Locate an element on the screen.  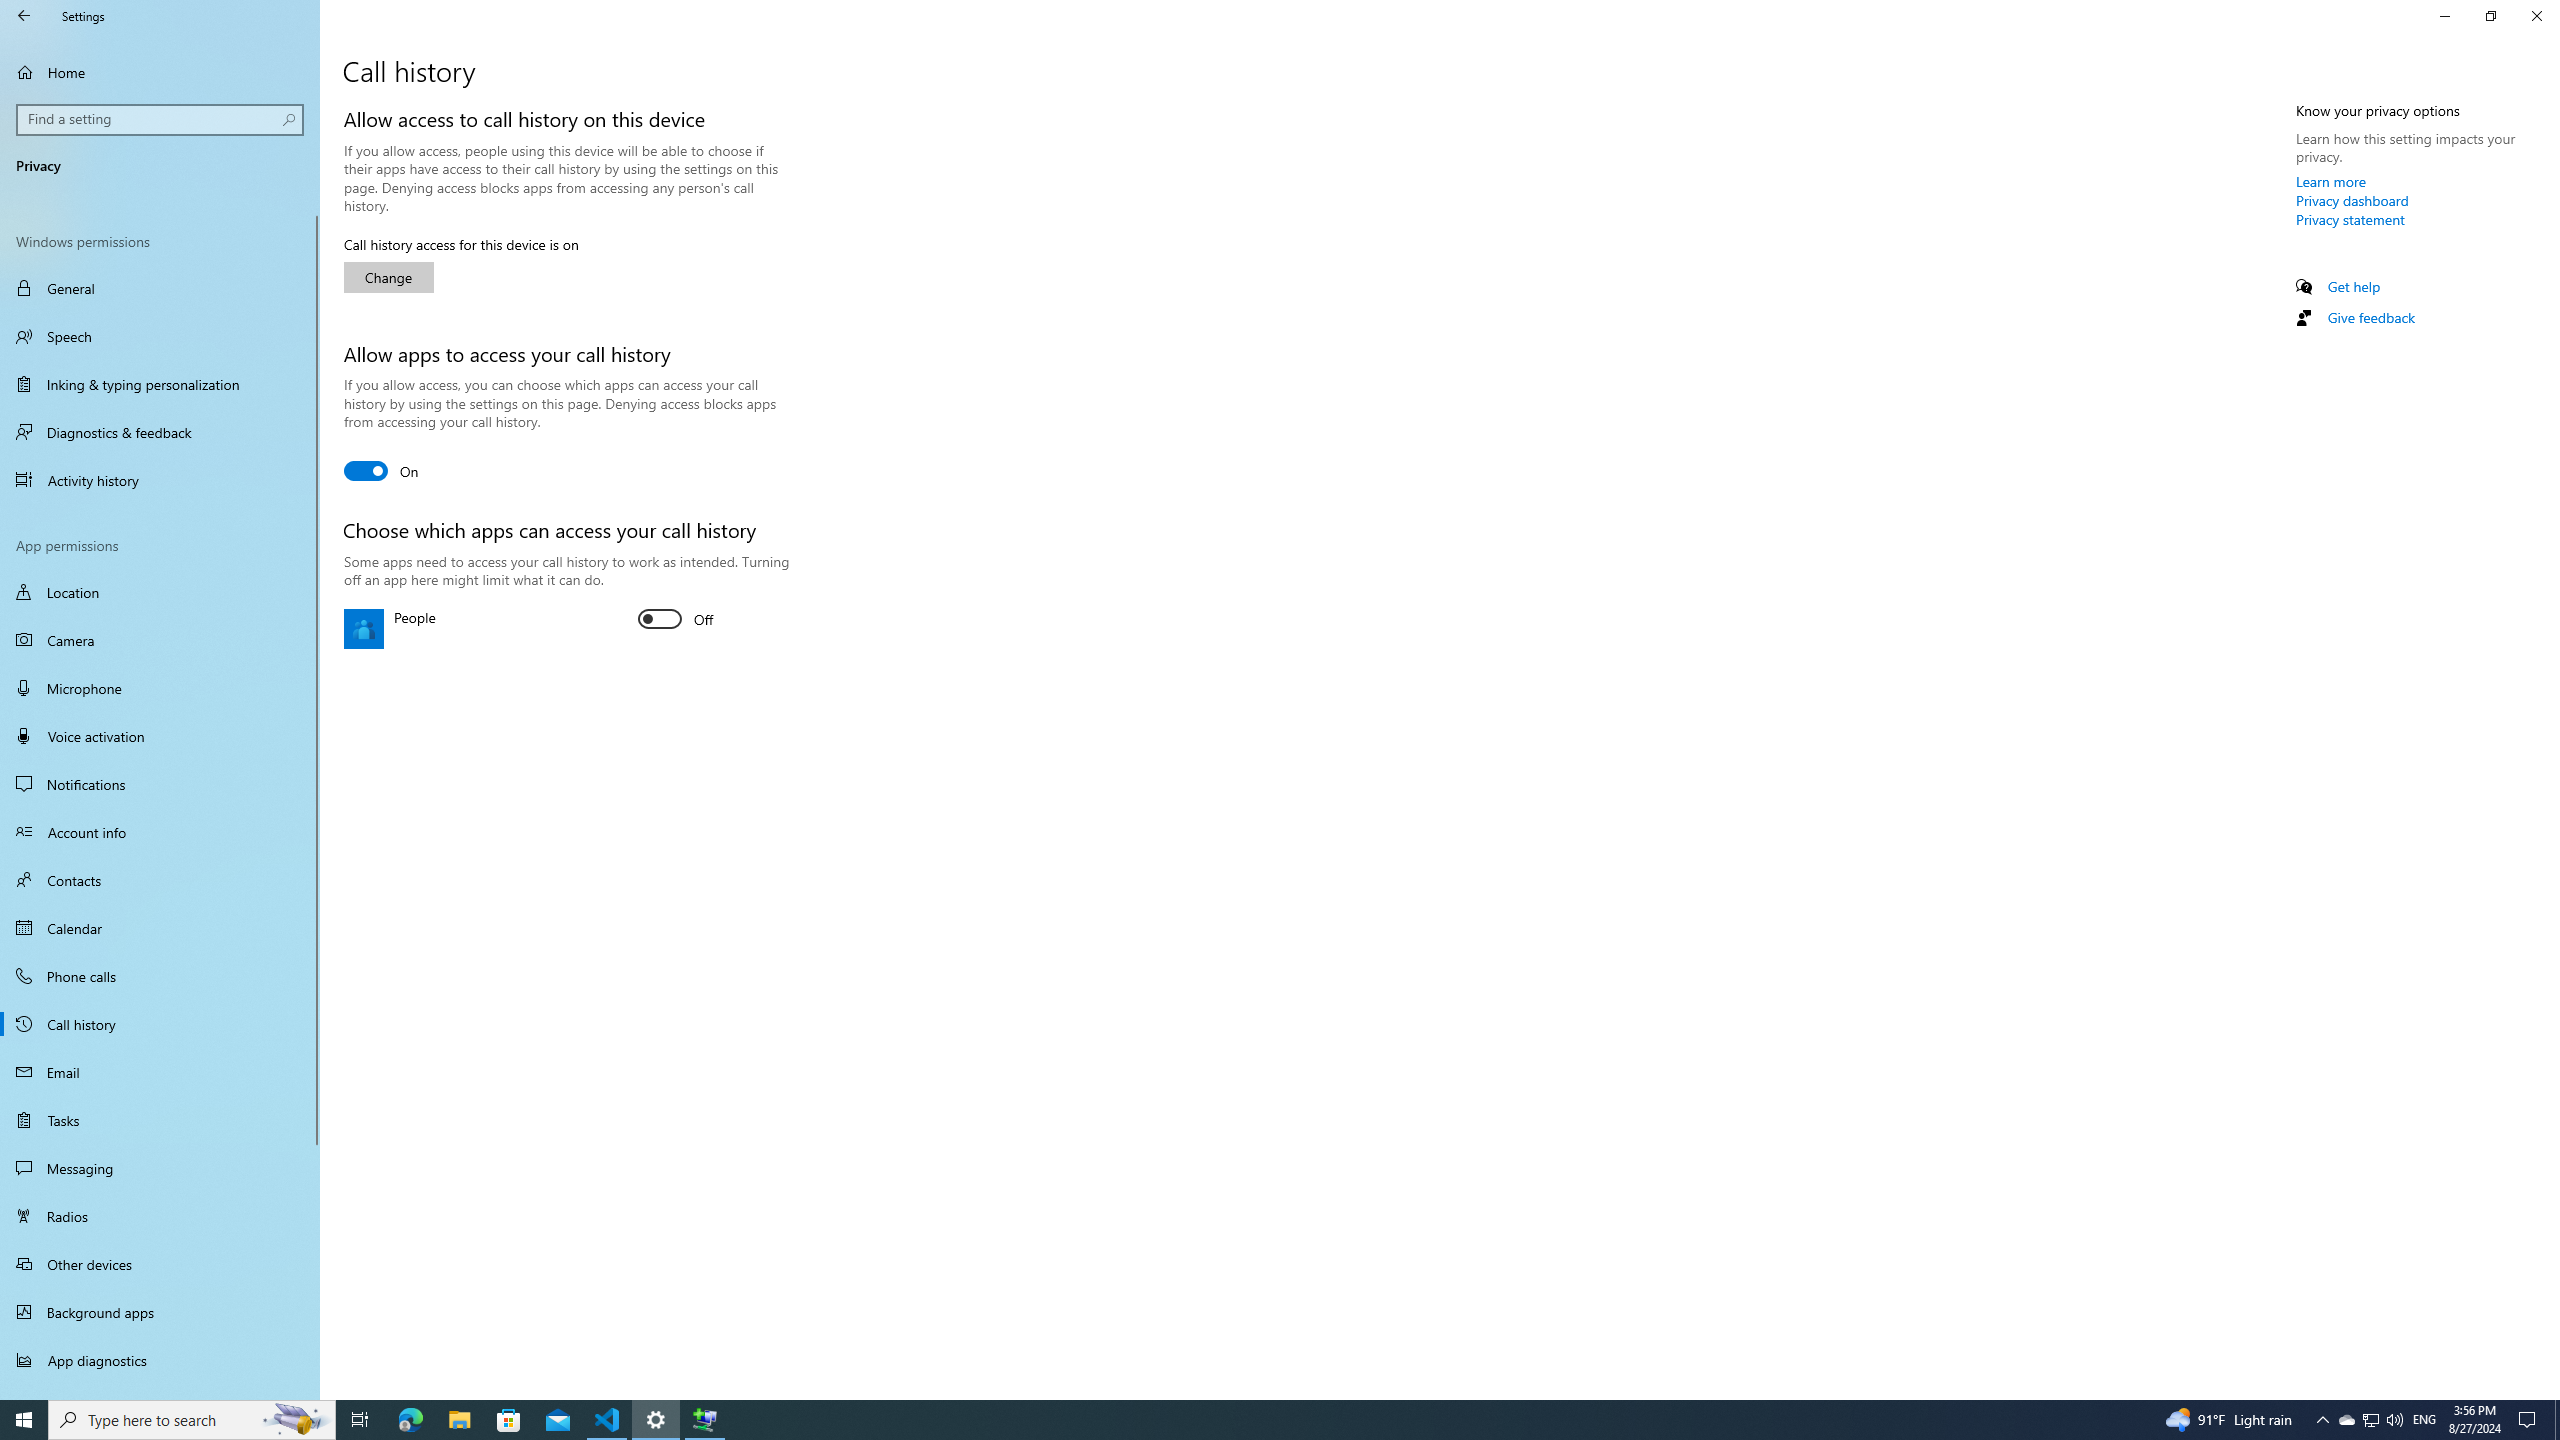
Extensible Wizards Host Process - 1 running window is located at coordinates (704, 1420).